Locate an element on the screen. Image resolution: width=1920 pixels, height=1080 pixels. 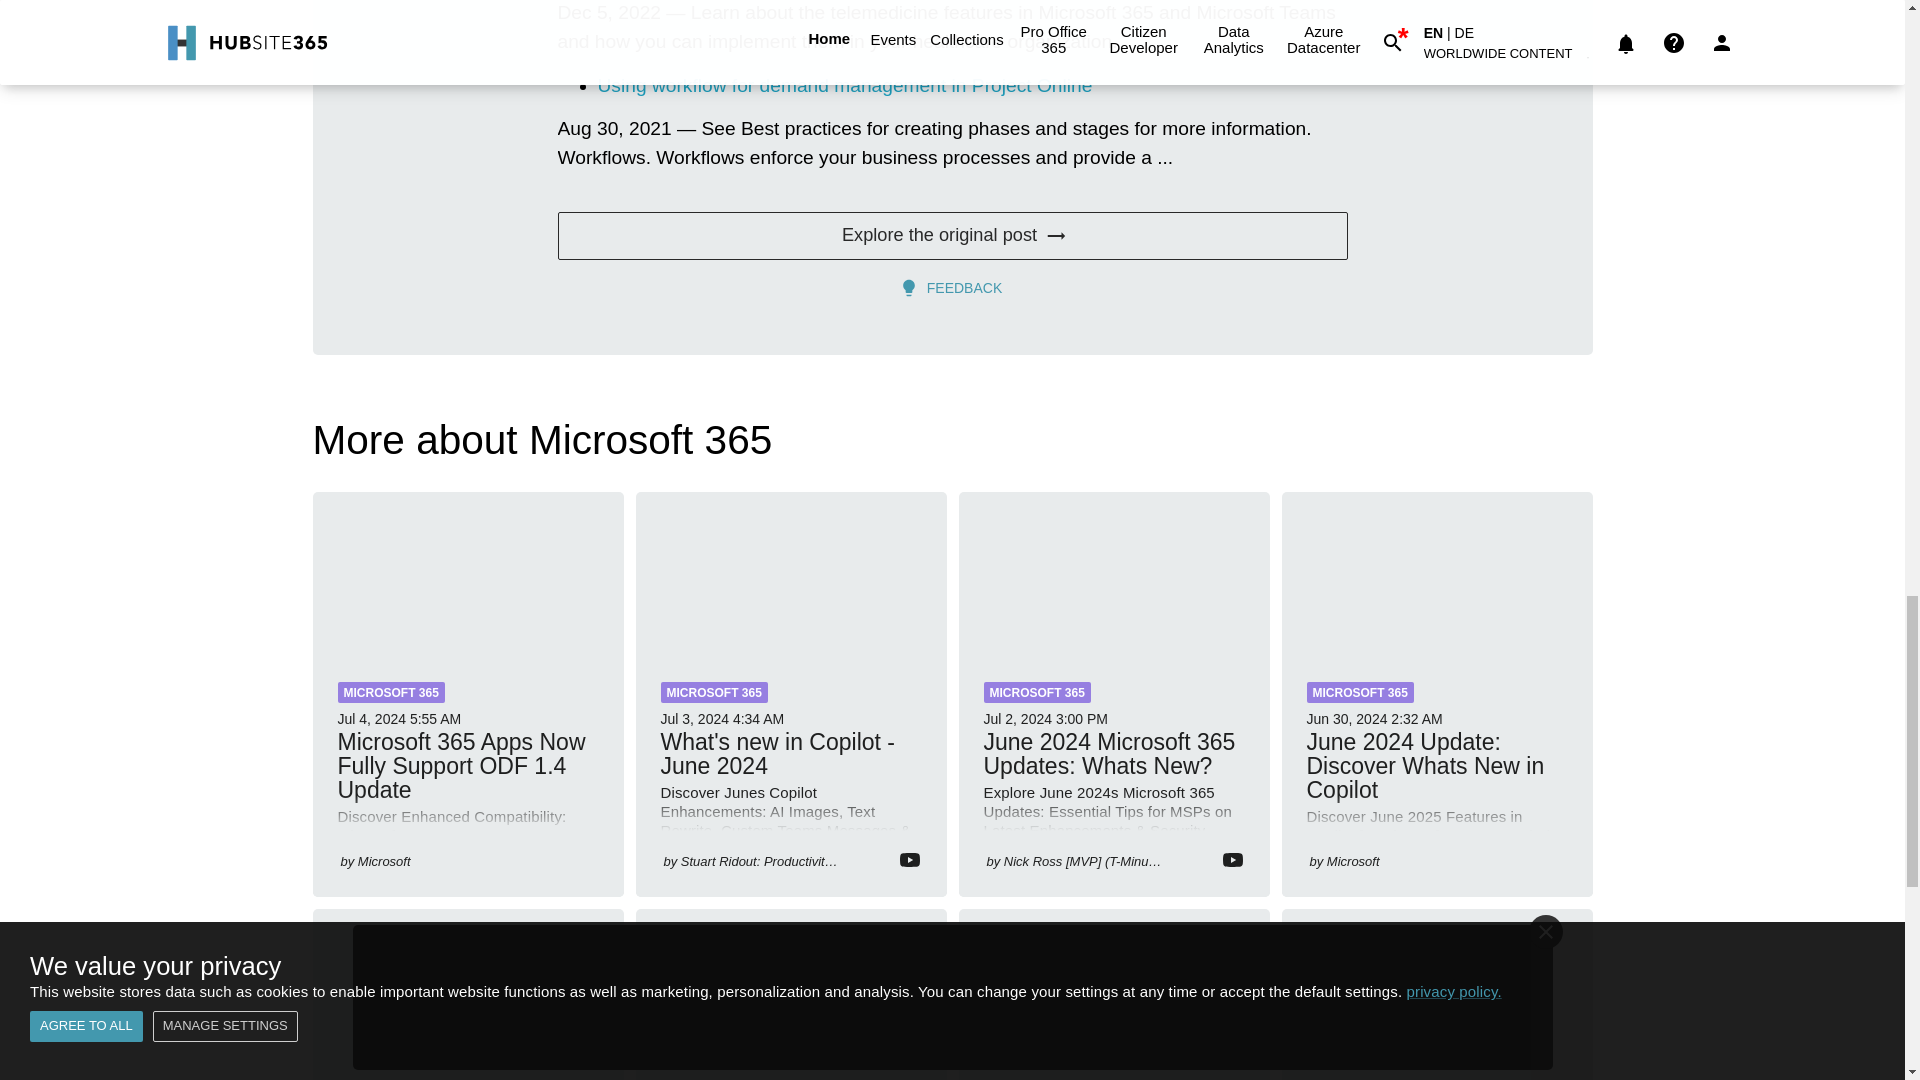
Explore the original post is located at coordinates (952, 236).